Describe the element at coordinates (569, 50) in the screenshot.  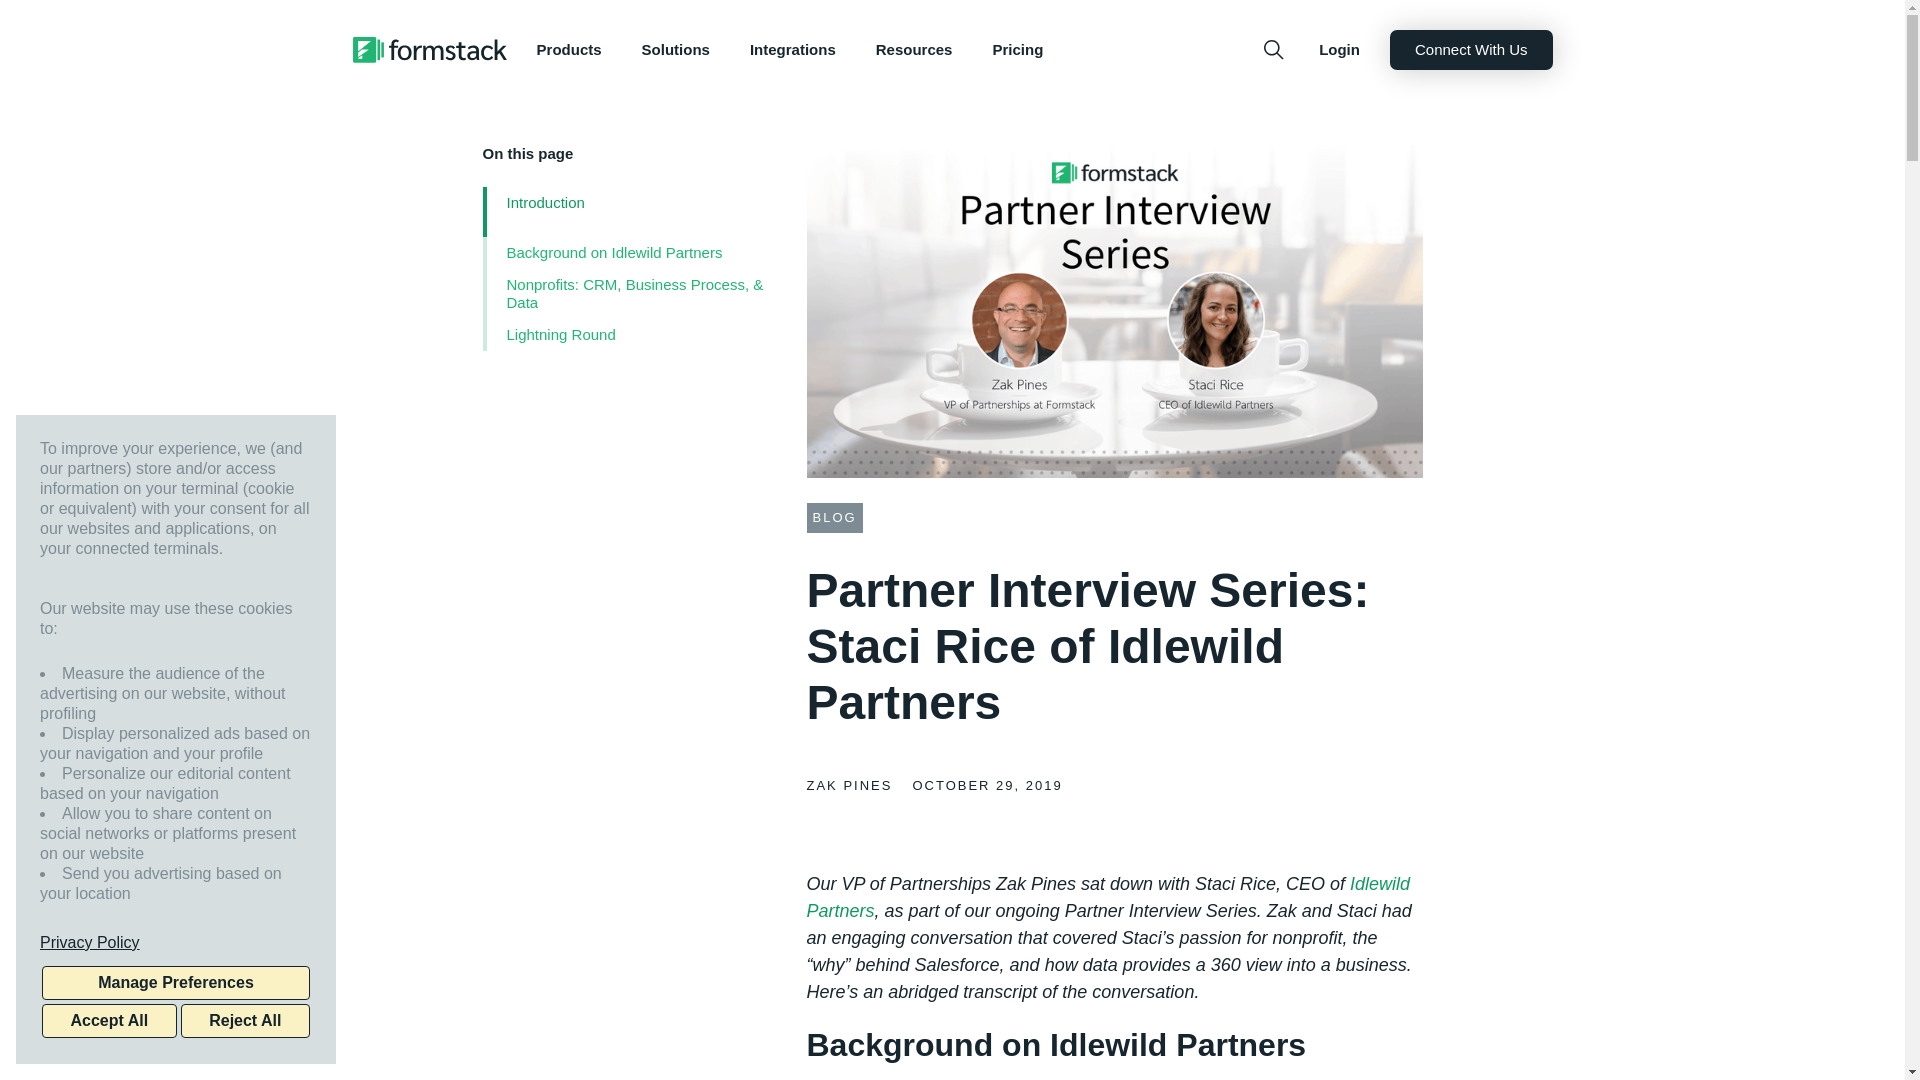
I see `Products` at that location.